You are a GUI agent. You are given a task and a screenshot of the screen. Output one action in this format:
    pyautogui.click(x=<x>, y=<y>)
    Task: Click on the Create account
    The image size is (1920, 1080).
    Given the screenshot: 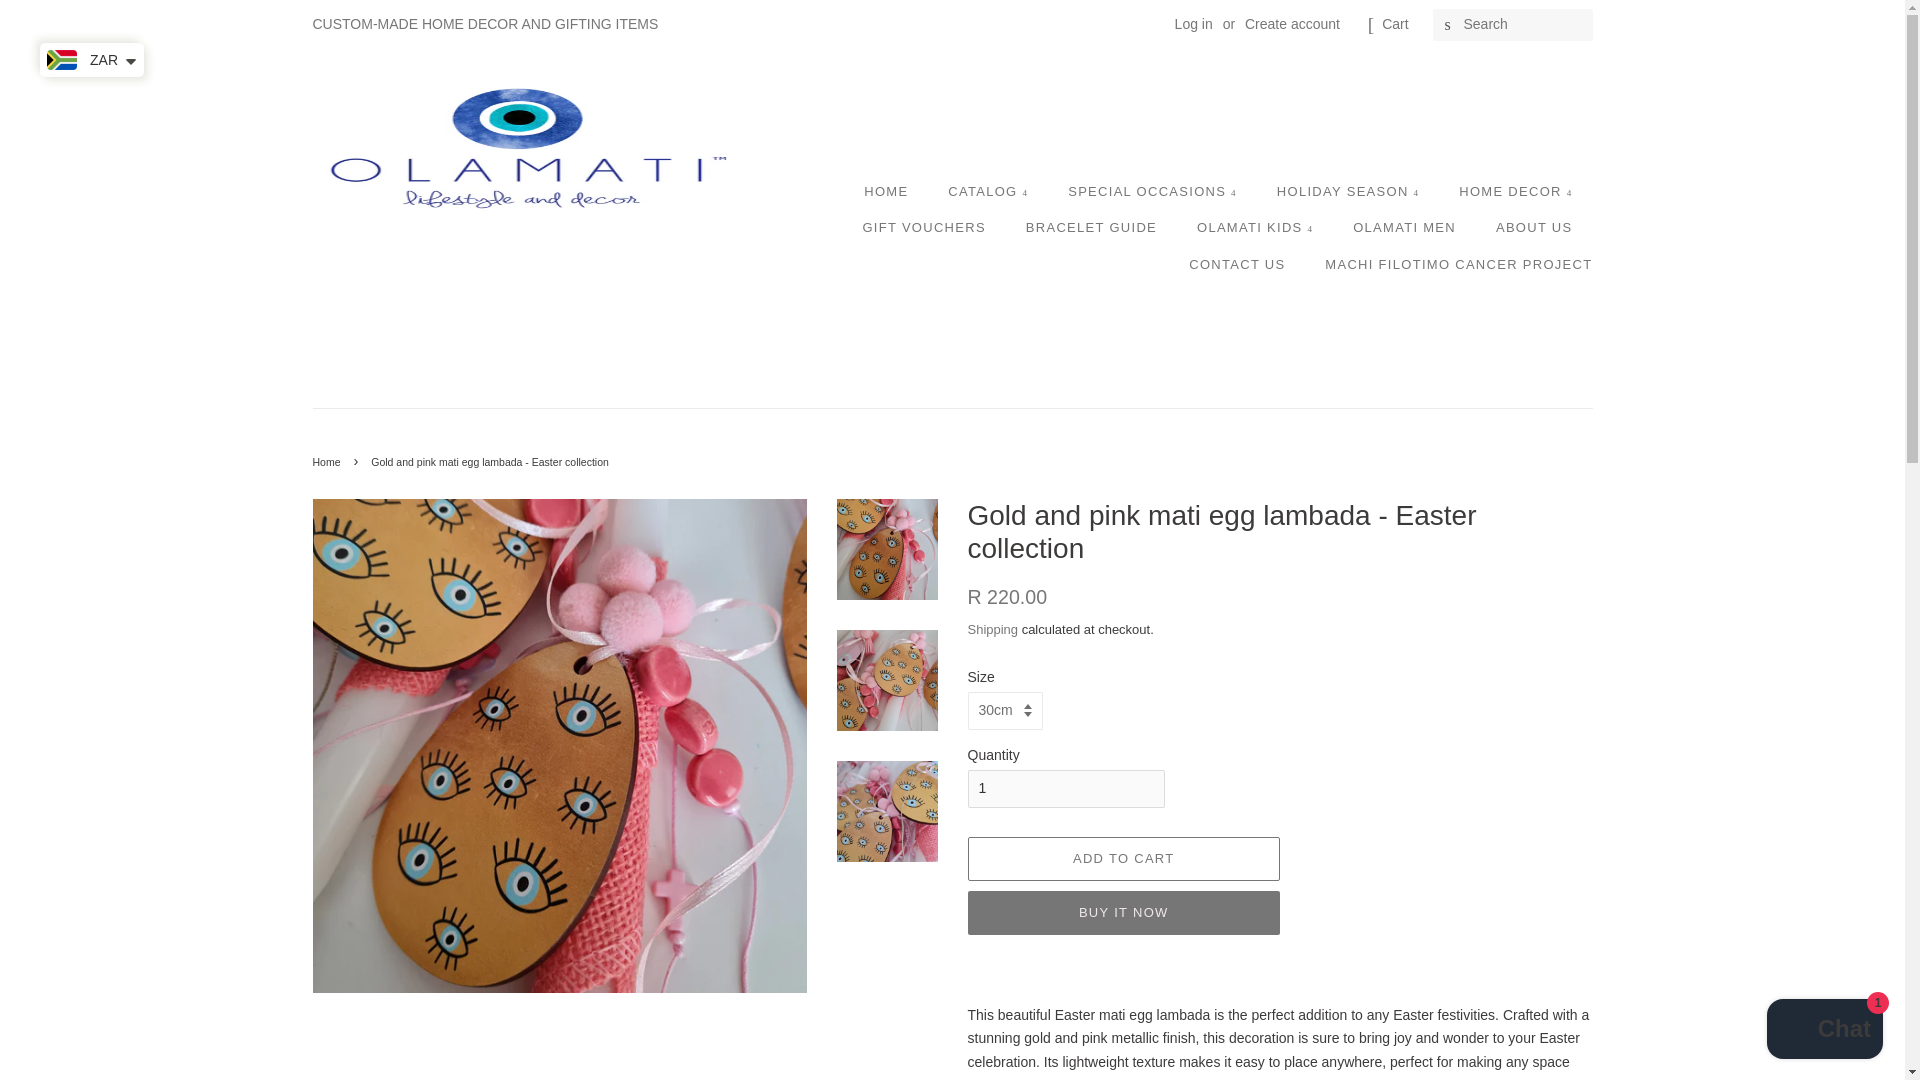 What is the action you would take?
    pyautogui.click(x=1292, y=24)
    